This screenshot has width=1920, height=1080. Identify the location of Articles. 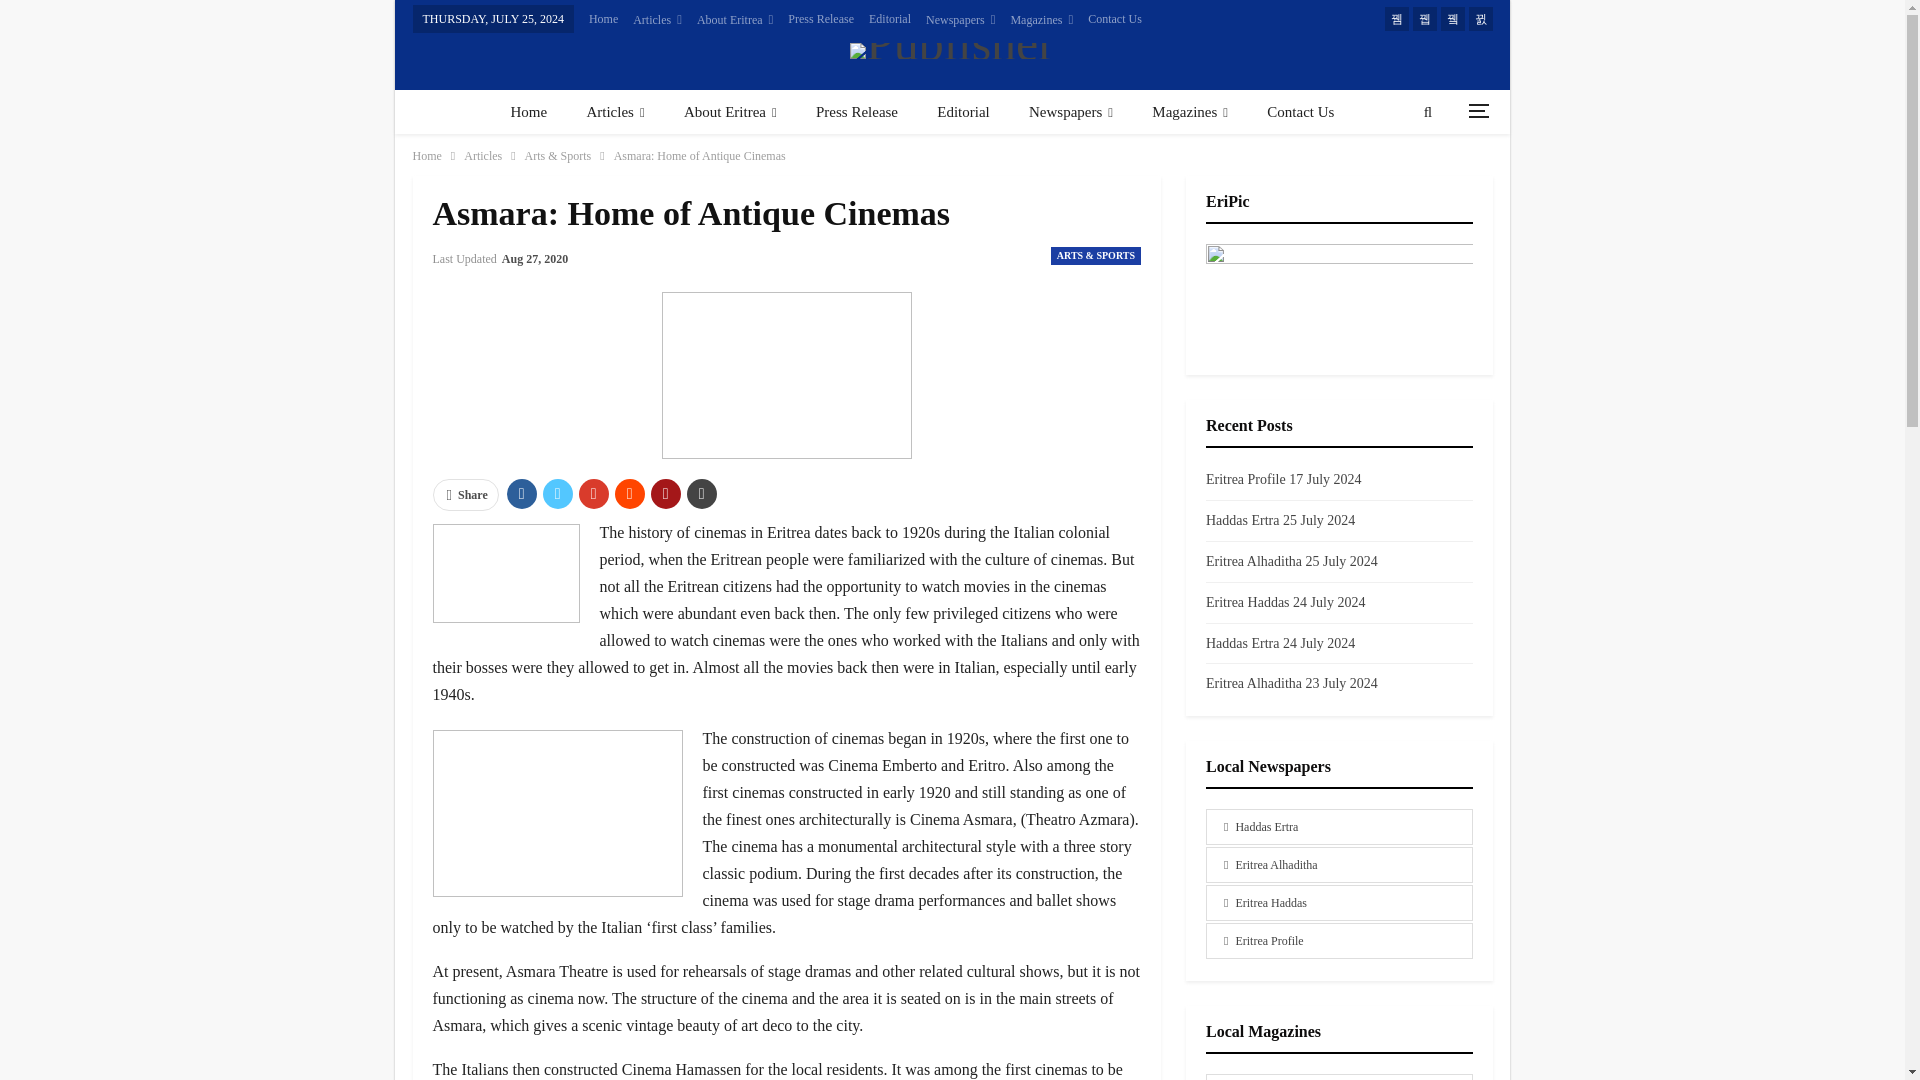
(615, 112).